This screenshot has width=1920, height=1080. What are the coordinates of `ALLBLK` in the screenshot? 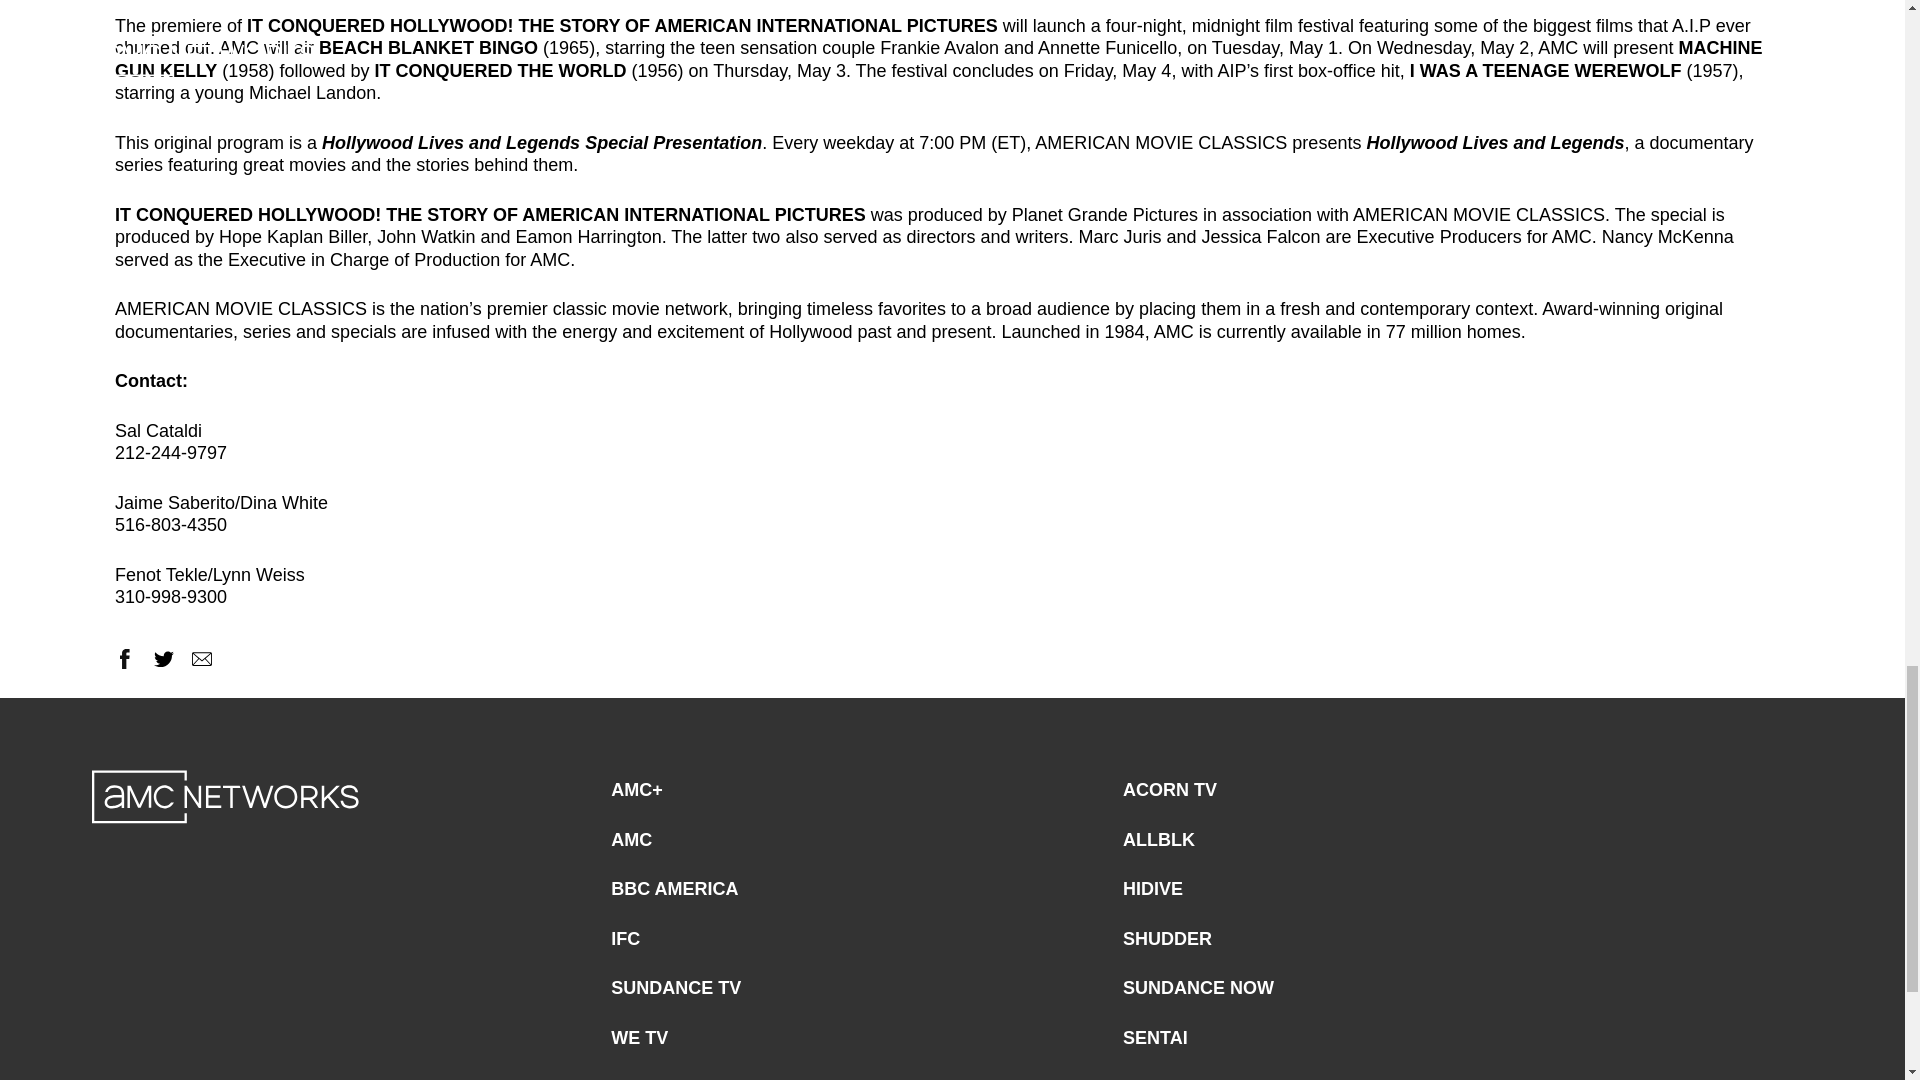 It's located at (1158, 840).